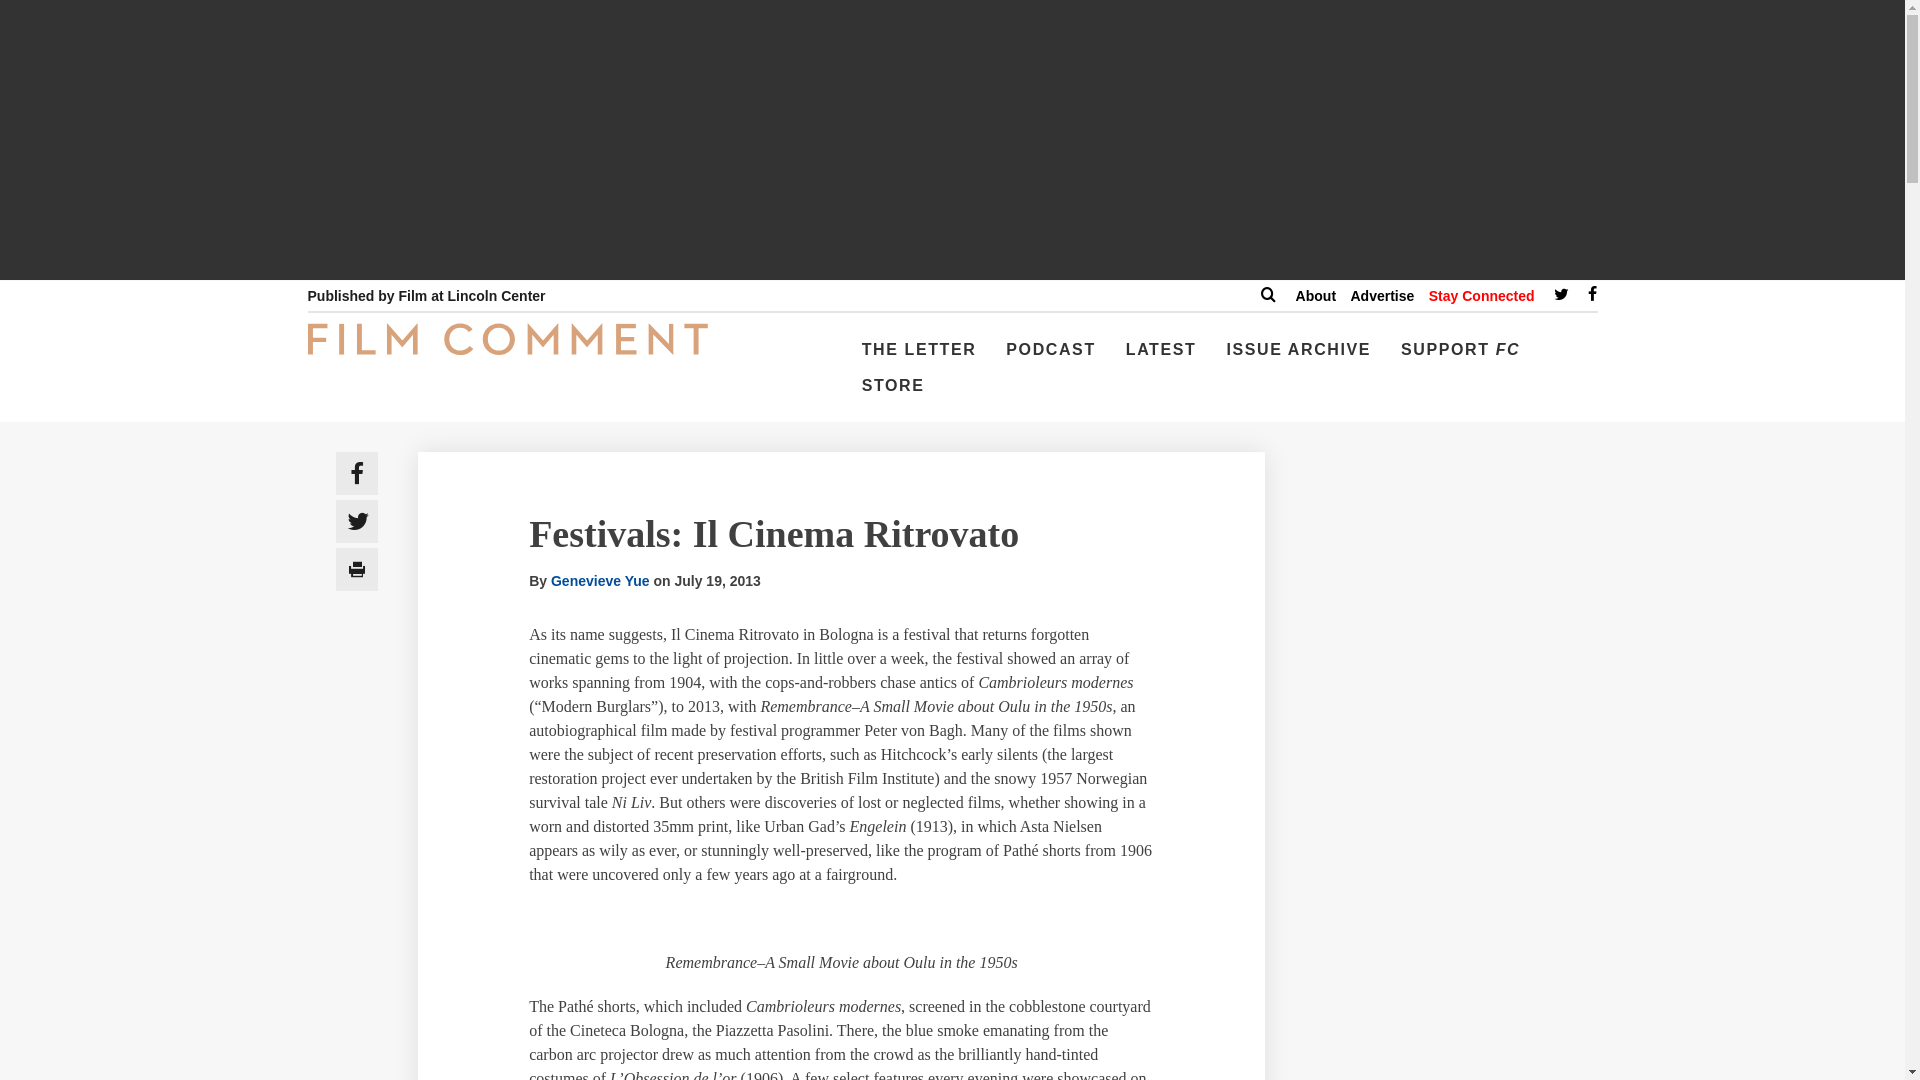 This screenshot has height=1080, width=1920. I want to click on 3rd party ad content, so click(1455, 847).